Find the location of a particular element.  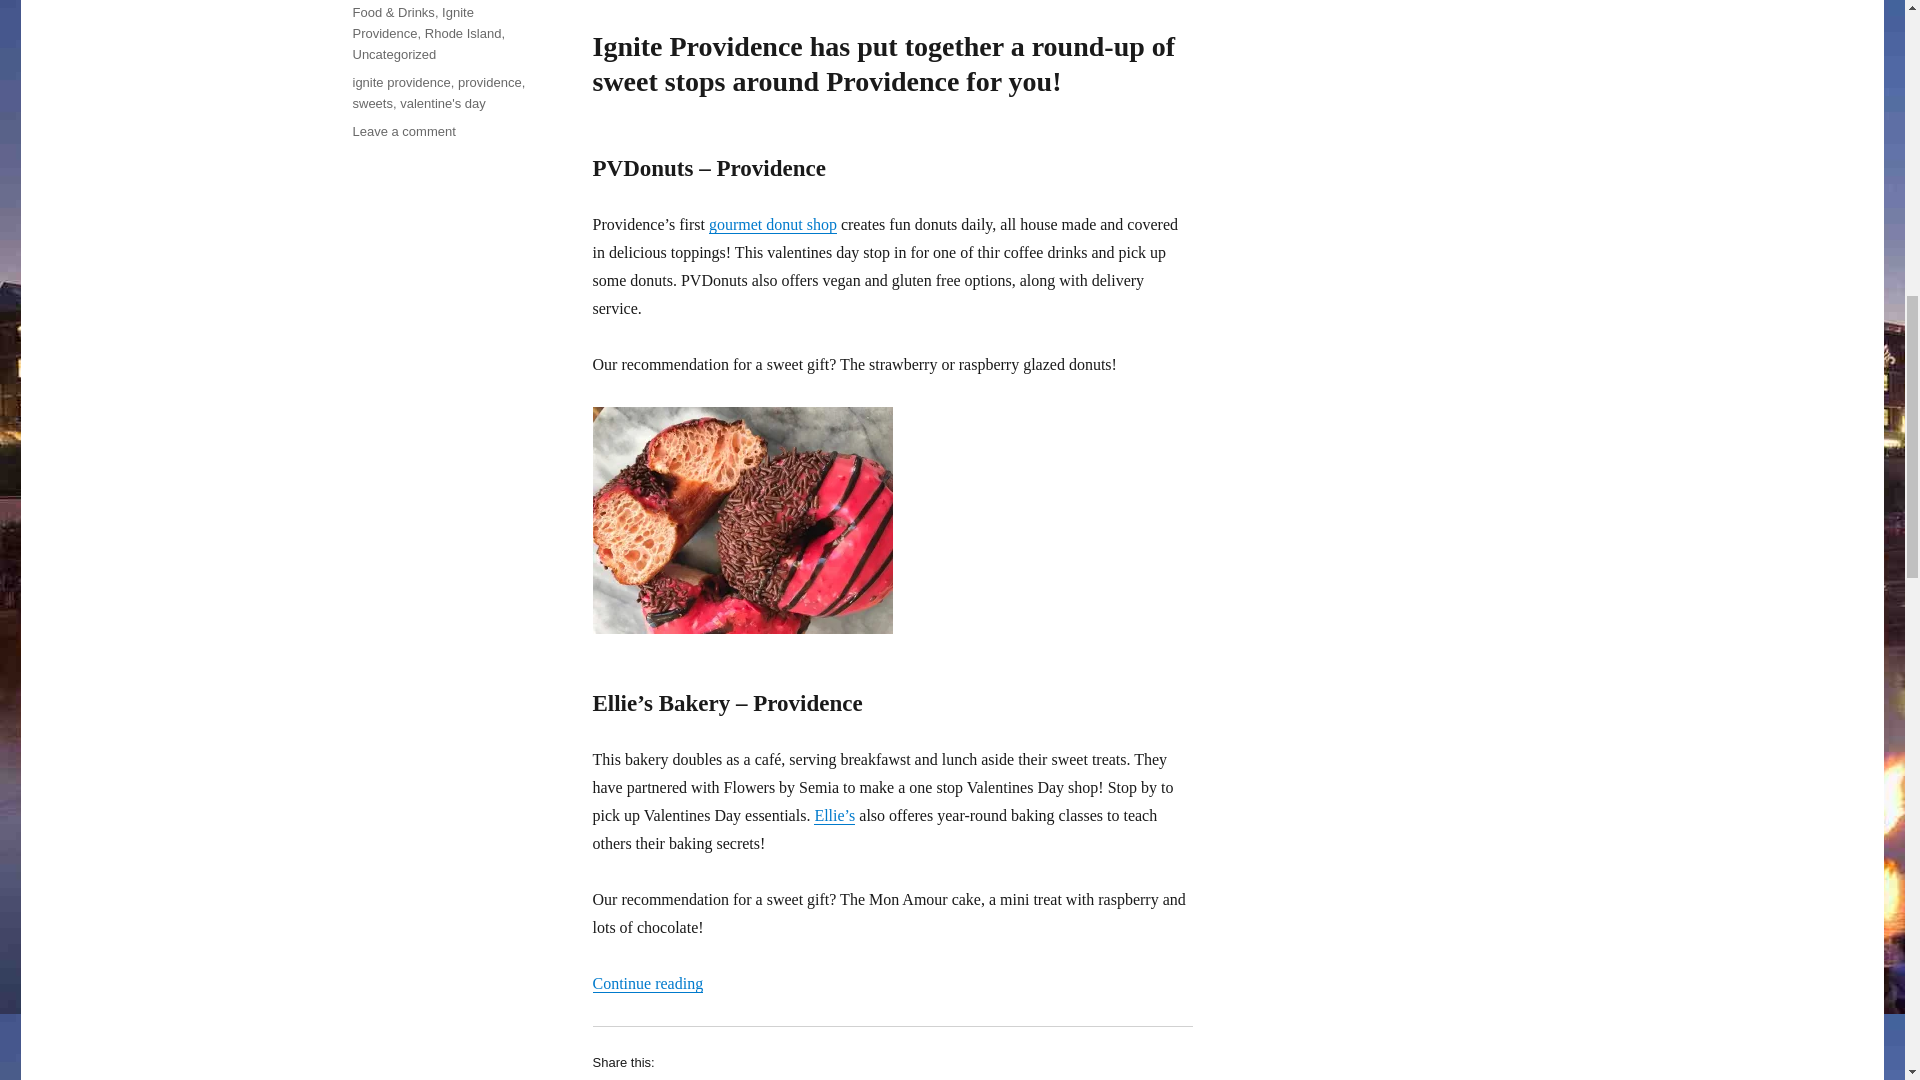

Uncategorized is located at coordinates (393, 54).